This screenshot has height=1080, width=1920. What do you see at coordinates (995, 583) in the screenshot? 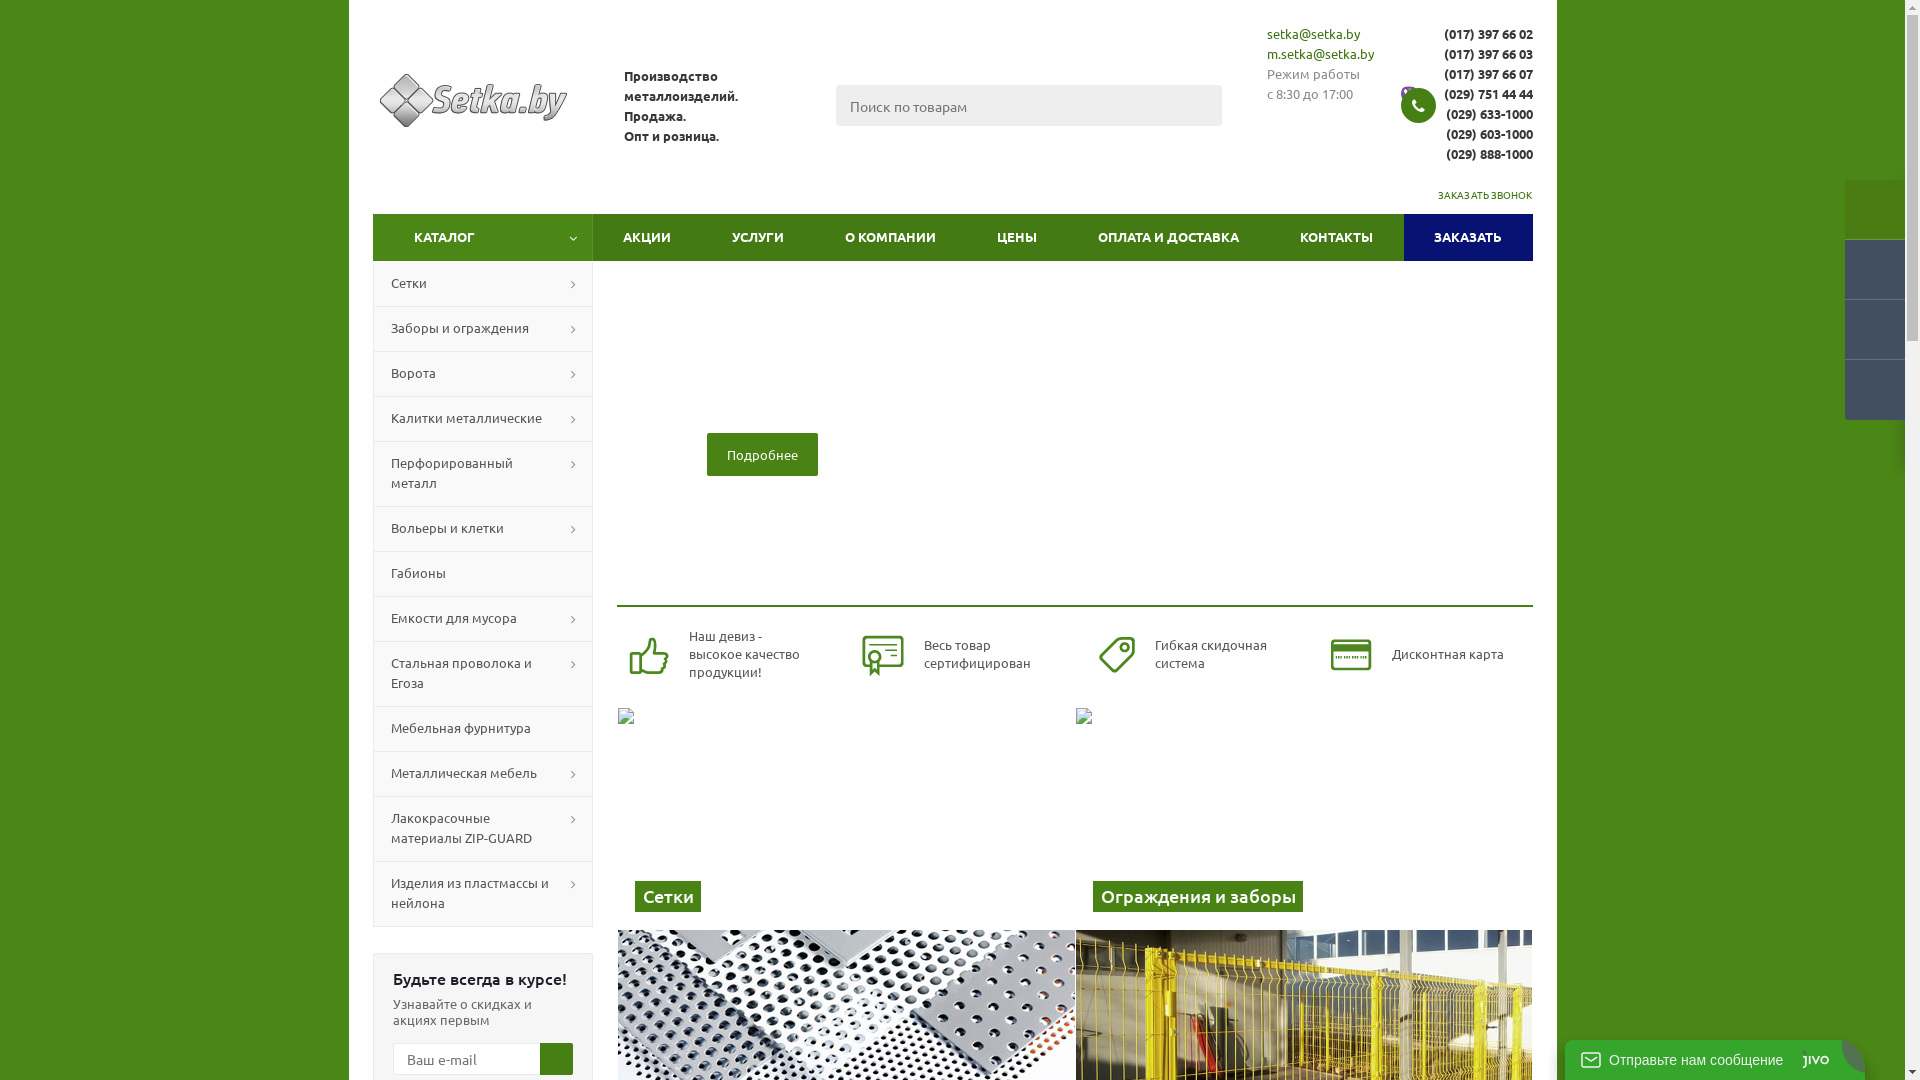
I see `1` at bounding box center [995, 583].